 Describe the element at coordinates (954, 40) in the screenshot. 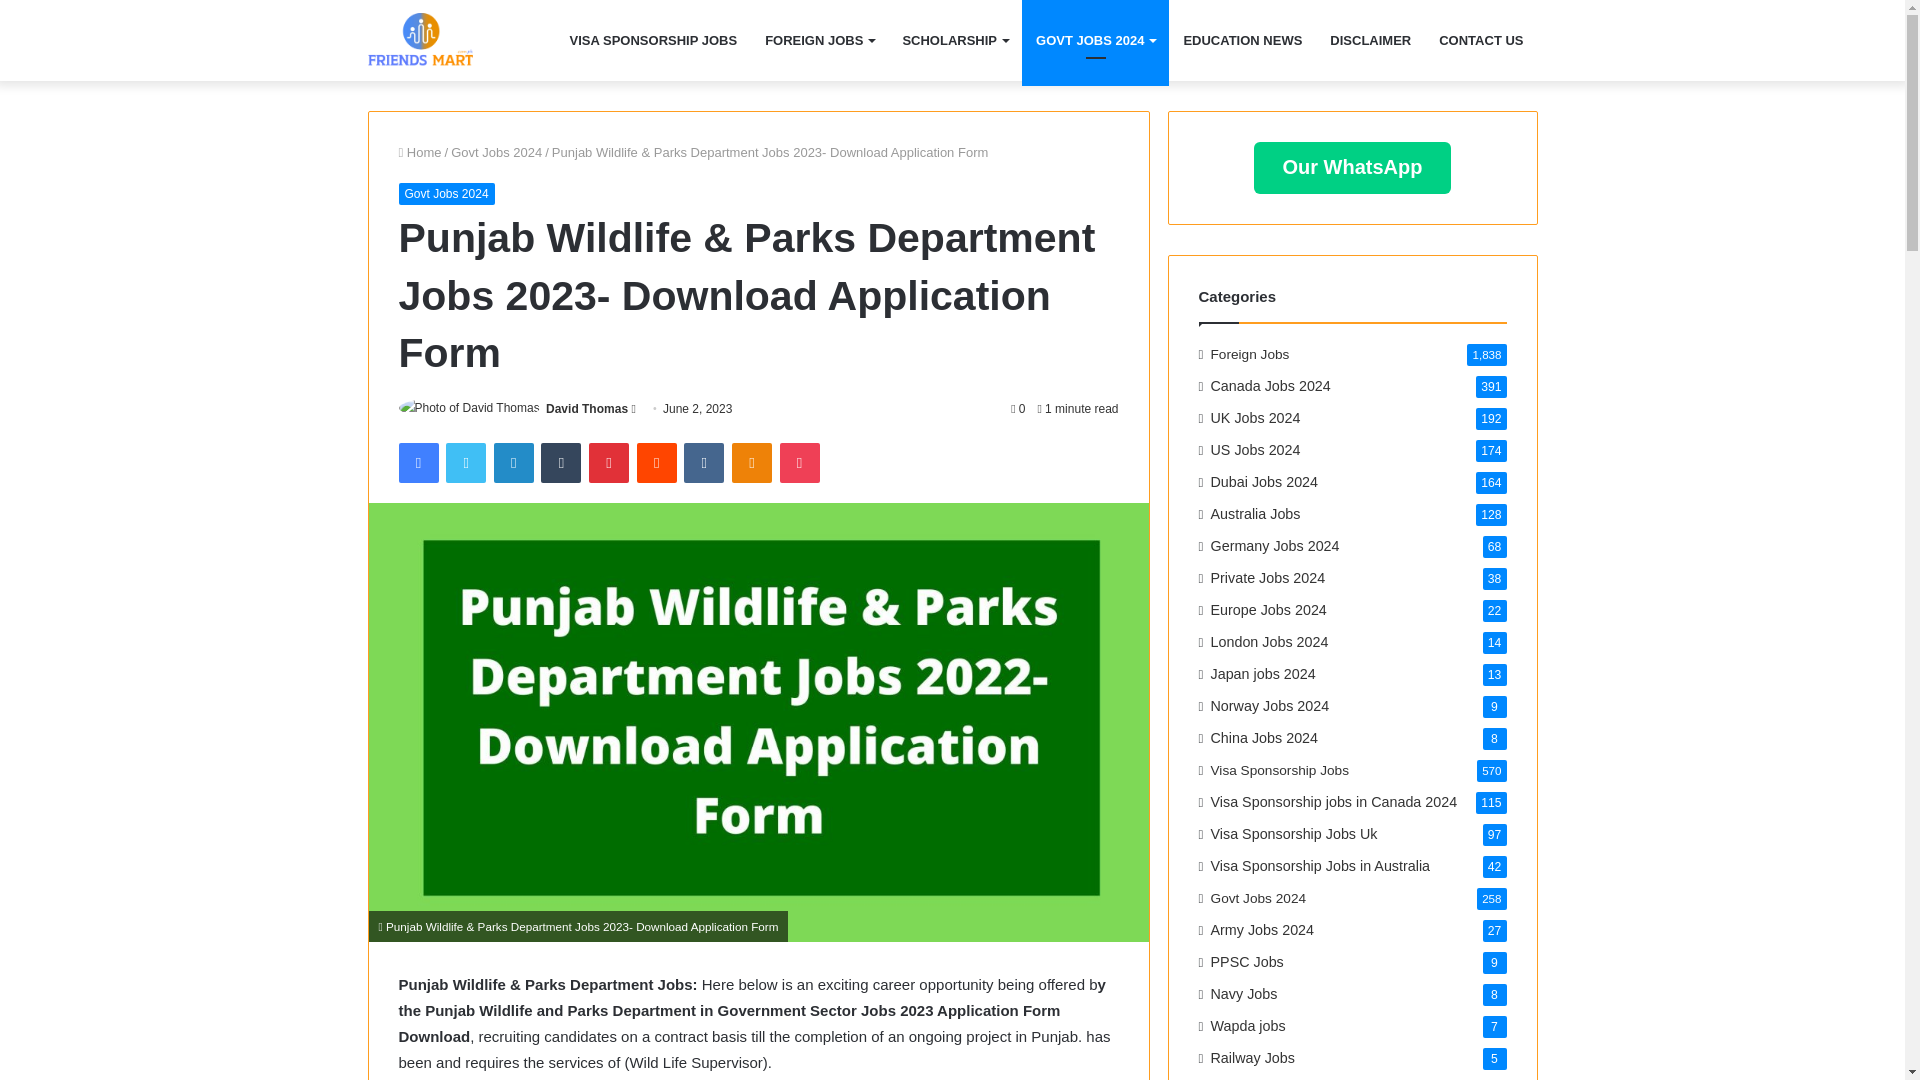

I see `SCHOLARSHIP` at that location.